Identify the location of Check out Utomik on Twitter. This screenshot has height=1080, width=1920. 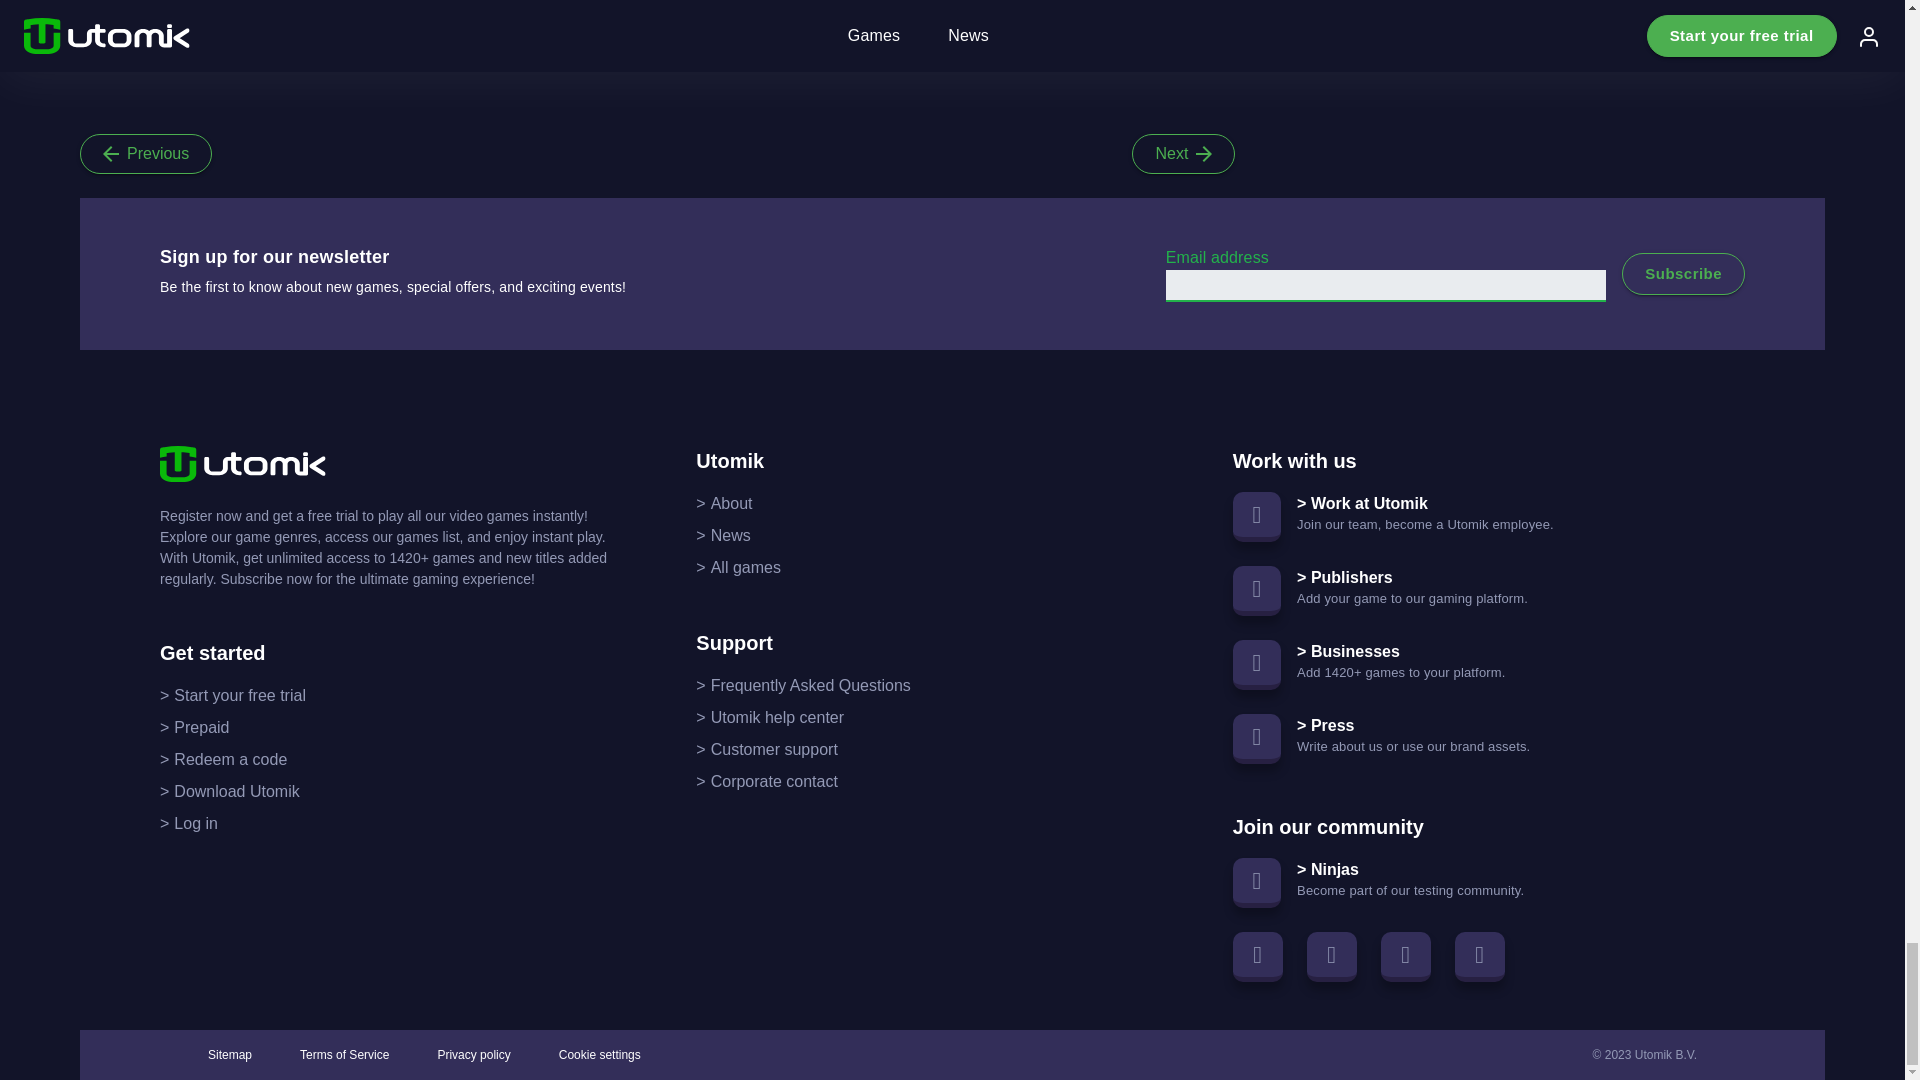
(1332, 956).